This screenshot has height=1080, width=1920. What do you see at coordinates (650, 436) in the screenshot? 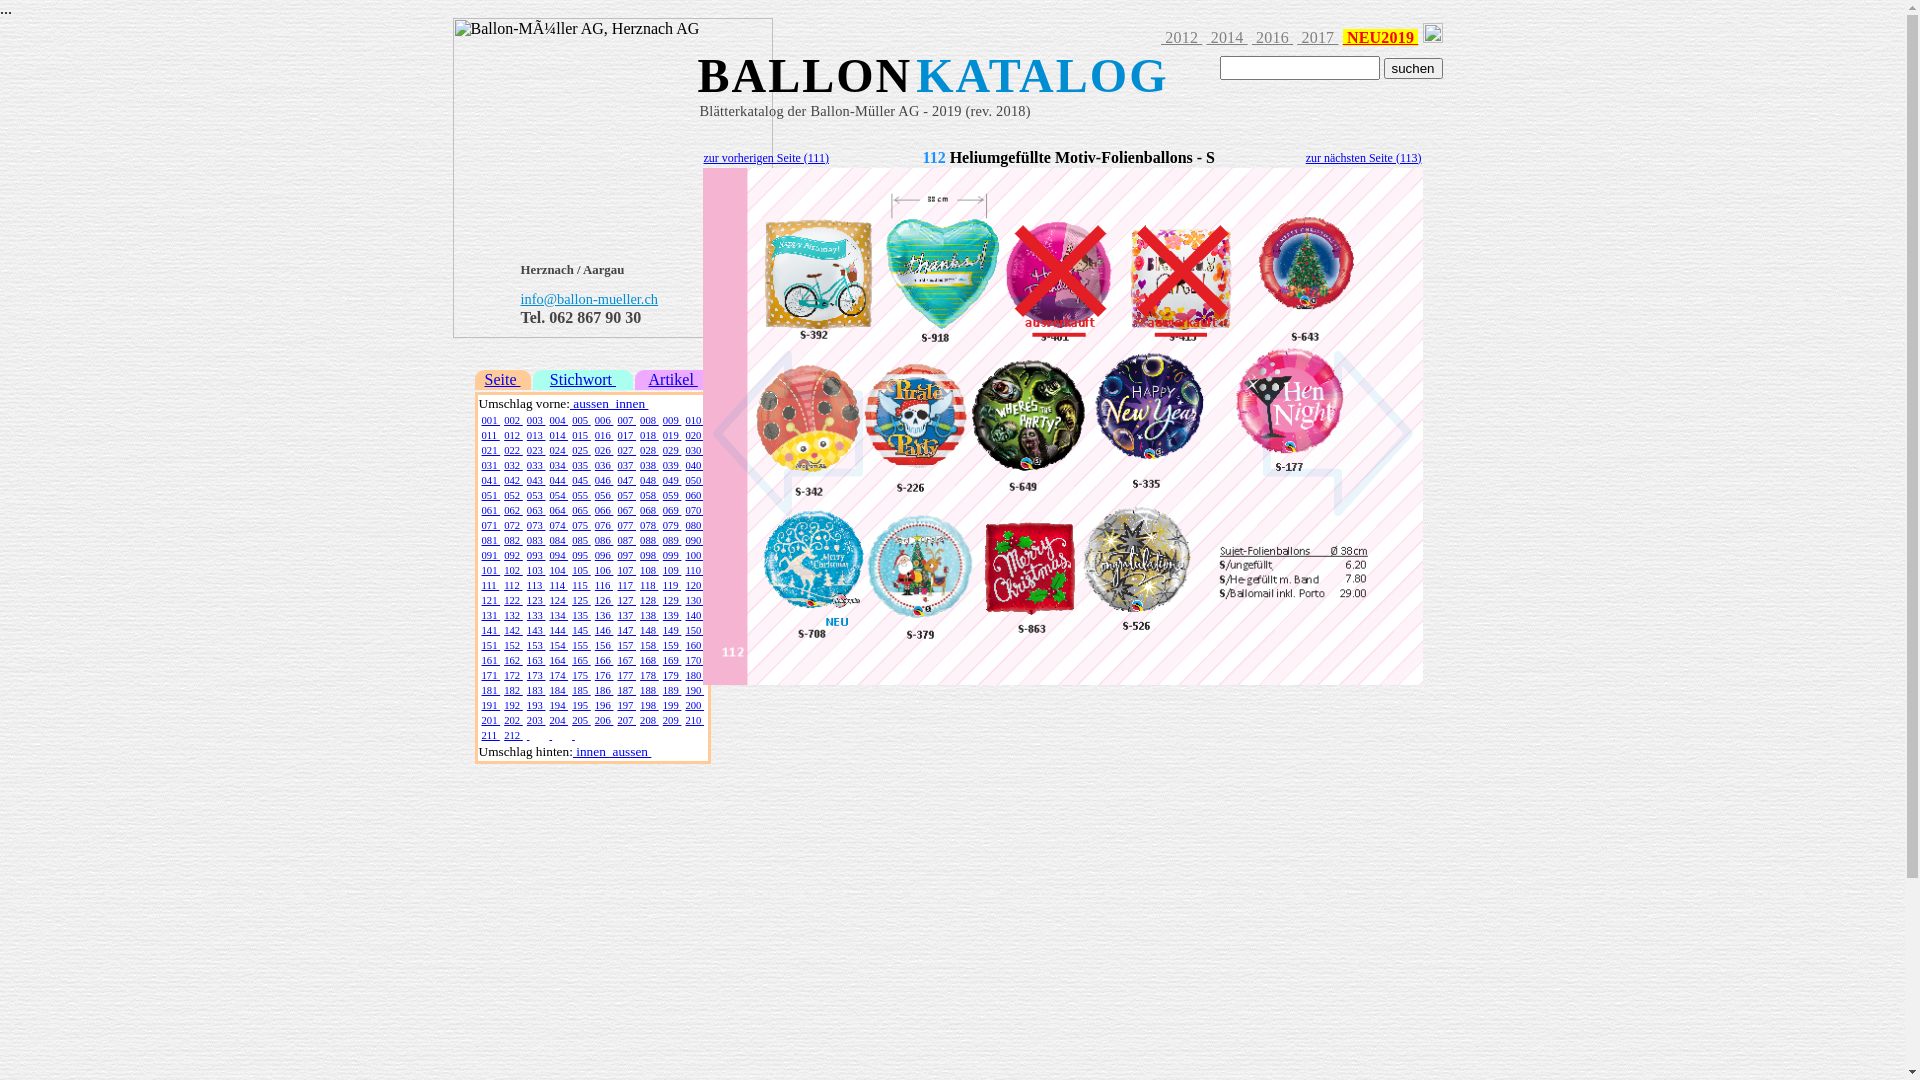
I see `018 ` at bounding box center [650, 436].